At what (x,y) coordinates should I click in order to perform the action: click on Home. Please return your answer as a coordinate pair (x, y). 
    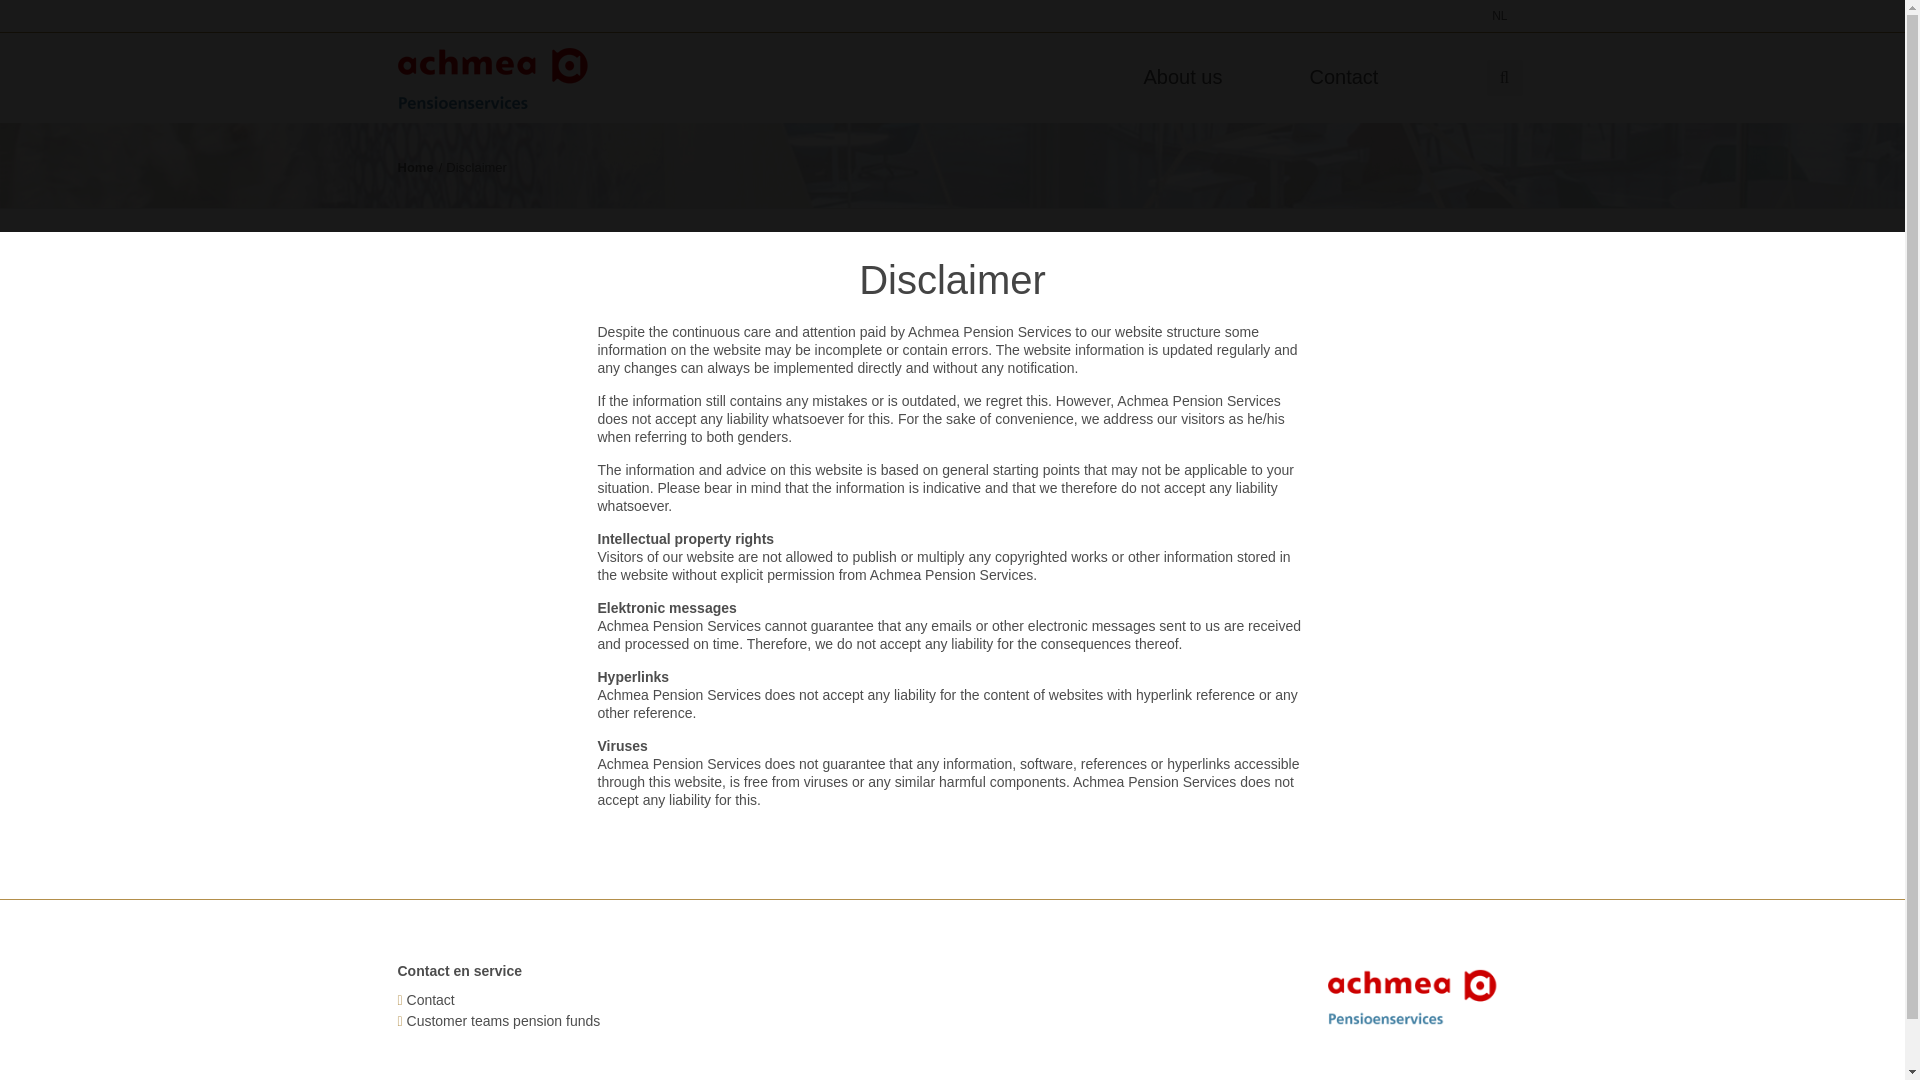
    Looking at the image, I should click on (415, 166).